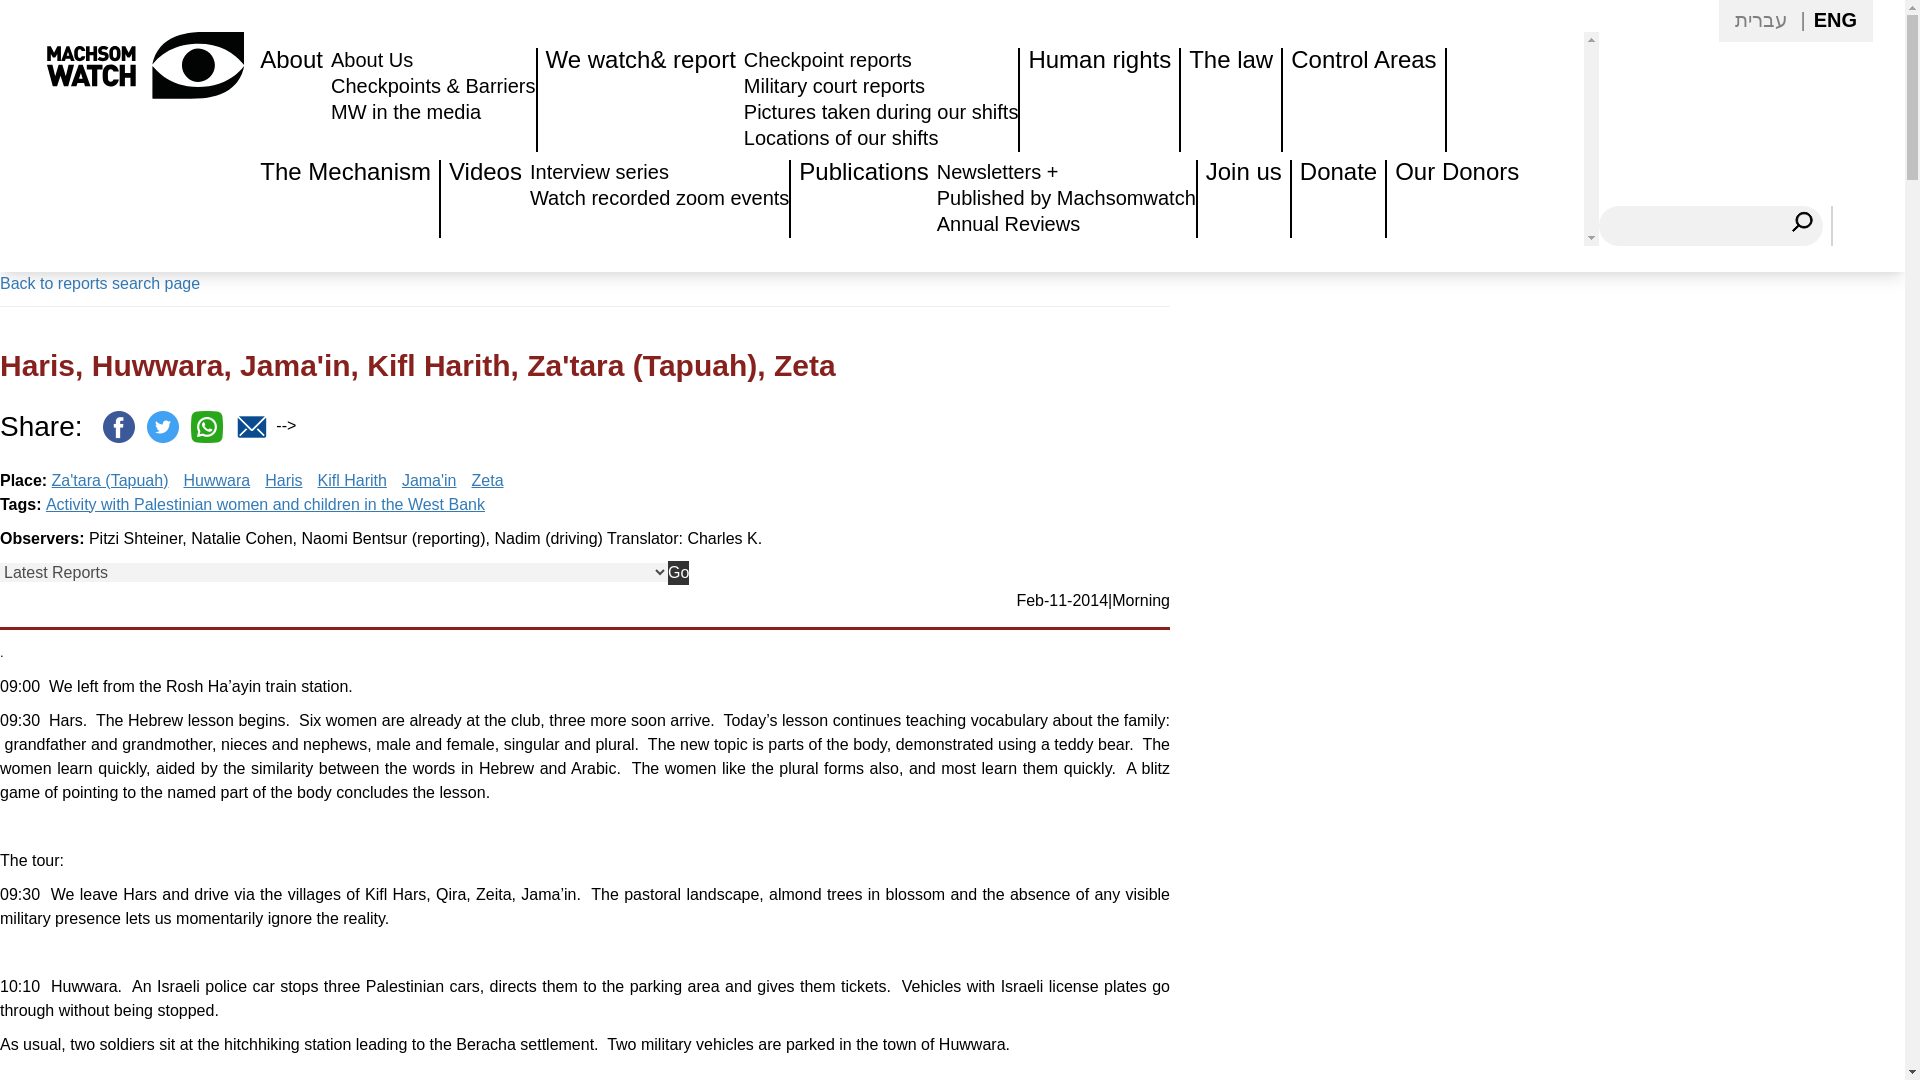 This screenshot has width=1920, height=1080. Describe the element at coordinates (345, 198) in the screenshot. I see `The Mechanism` at that location.